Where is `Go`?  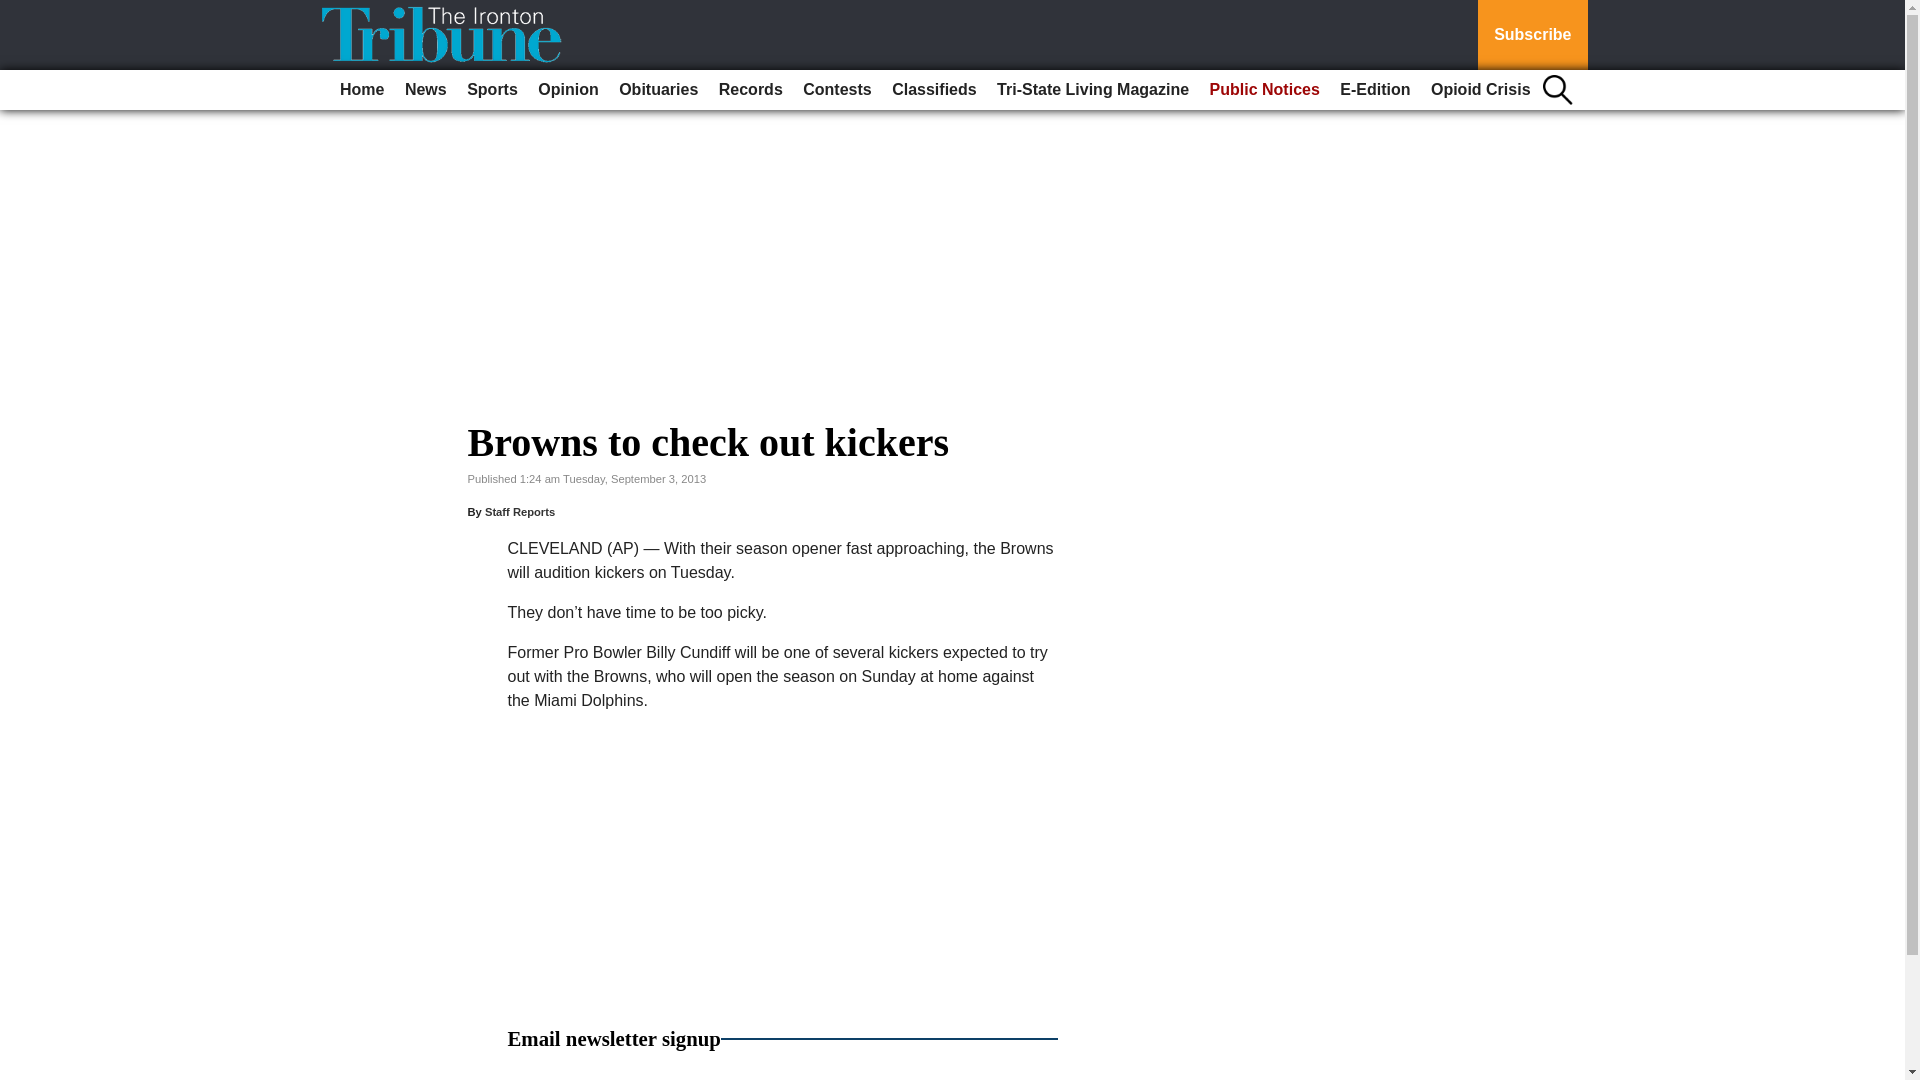
Go is located at coordinates (18, 12).